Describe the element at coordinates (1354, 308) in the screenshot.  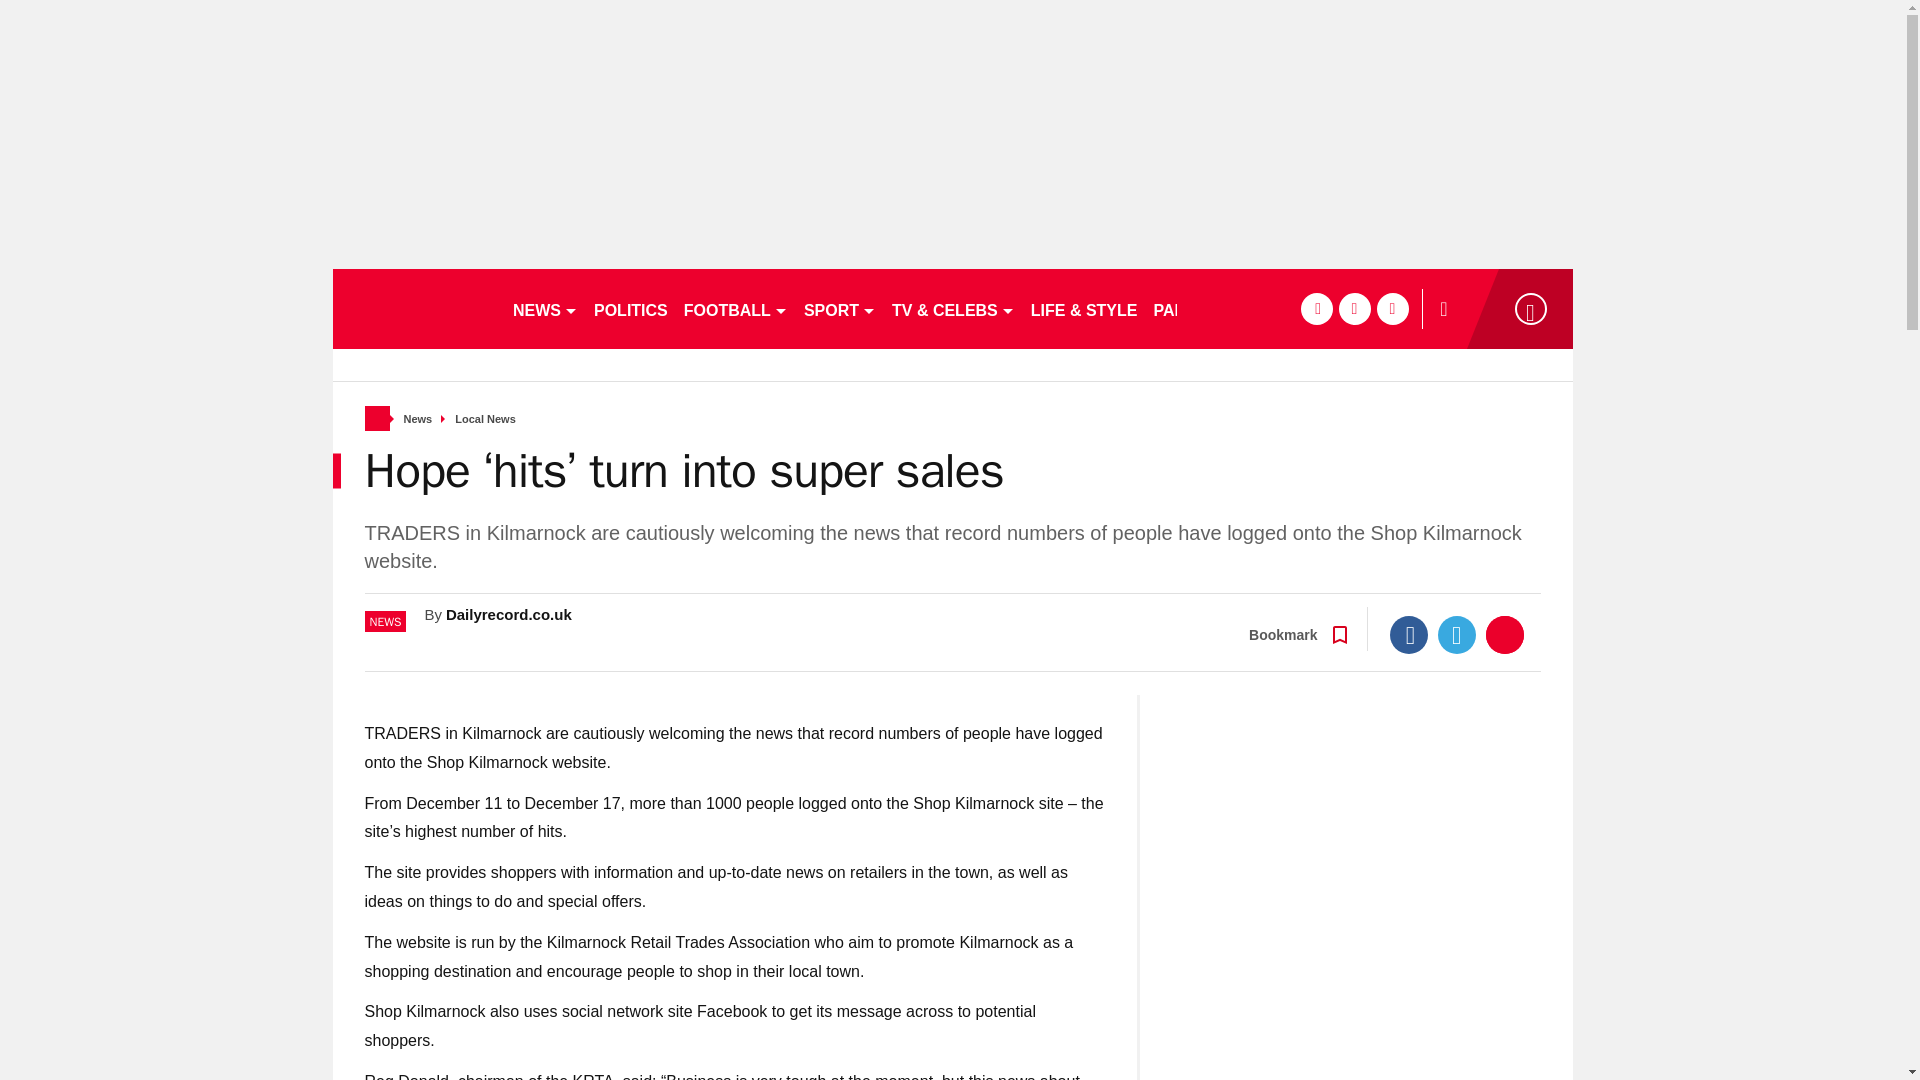
I see `twitter` at that location.